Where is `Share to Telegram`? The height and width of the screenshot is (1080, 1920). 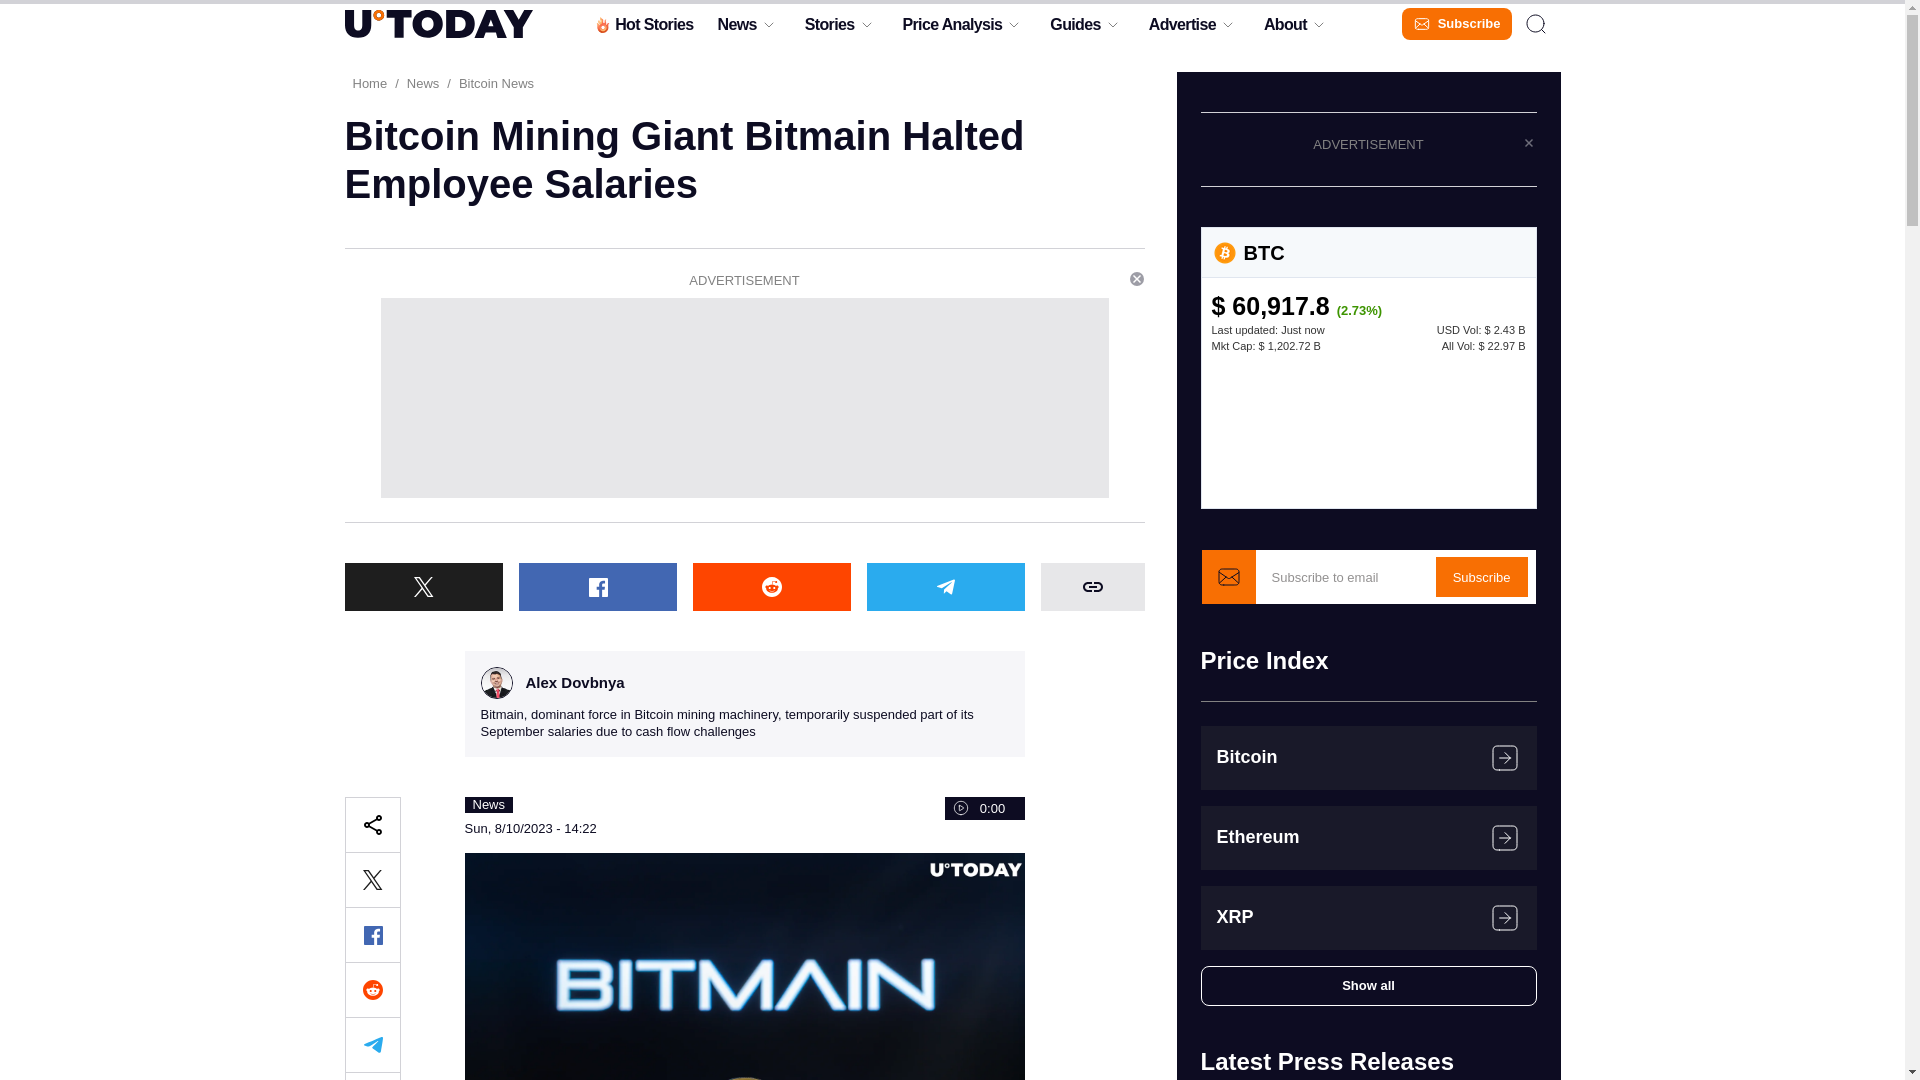 Share to Telegram is located at coordinates (944, 586).